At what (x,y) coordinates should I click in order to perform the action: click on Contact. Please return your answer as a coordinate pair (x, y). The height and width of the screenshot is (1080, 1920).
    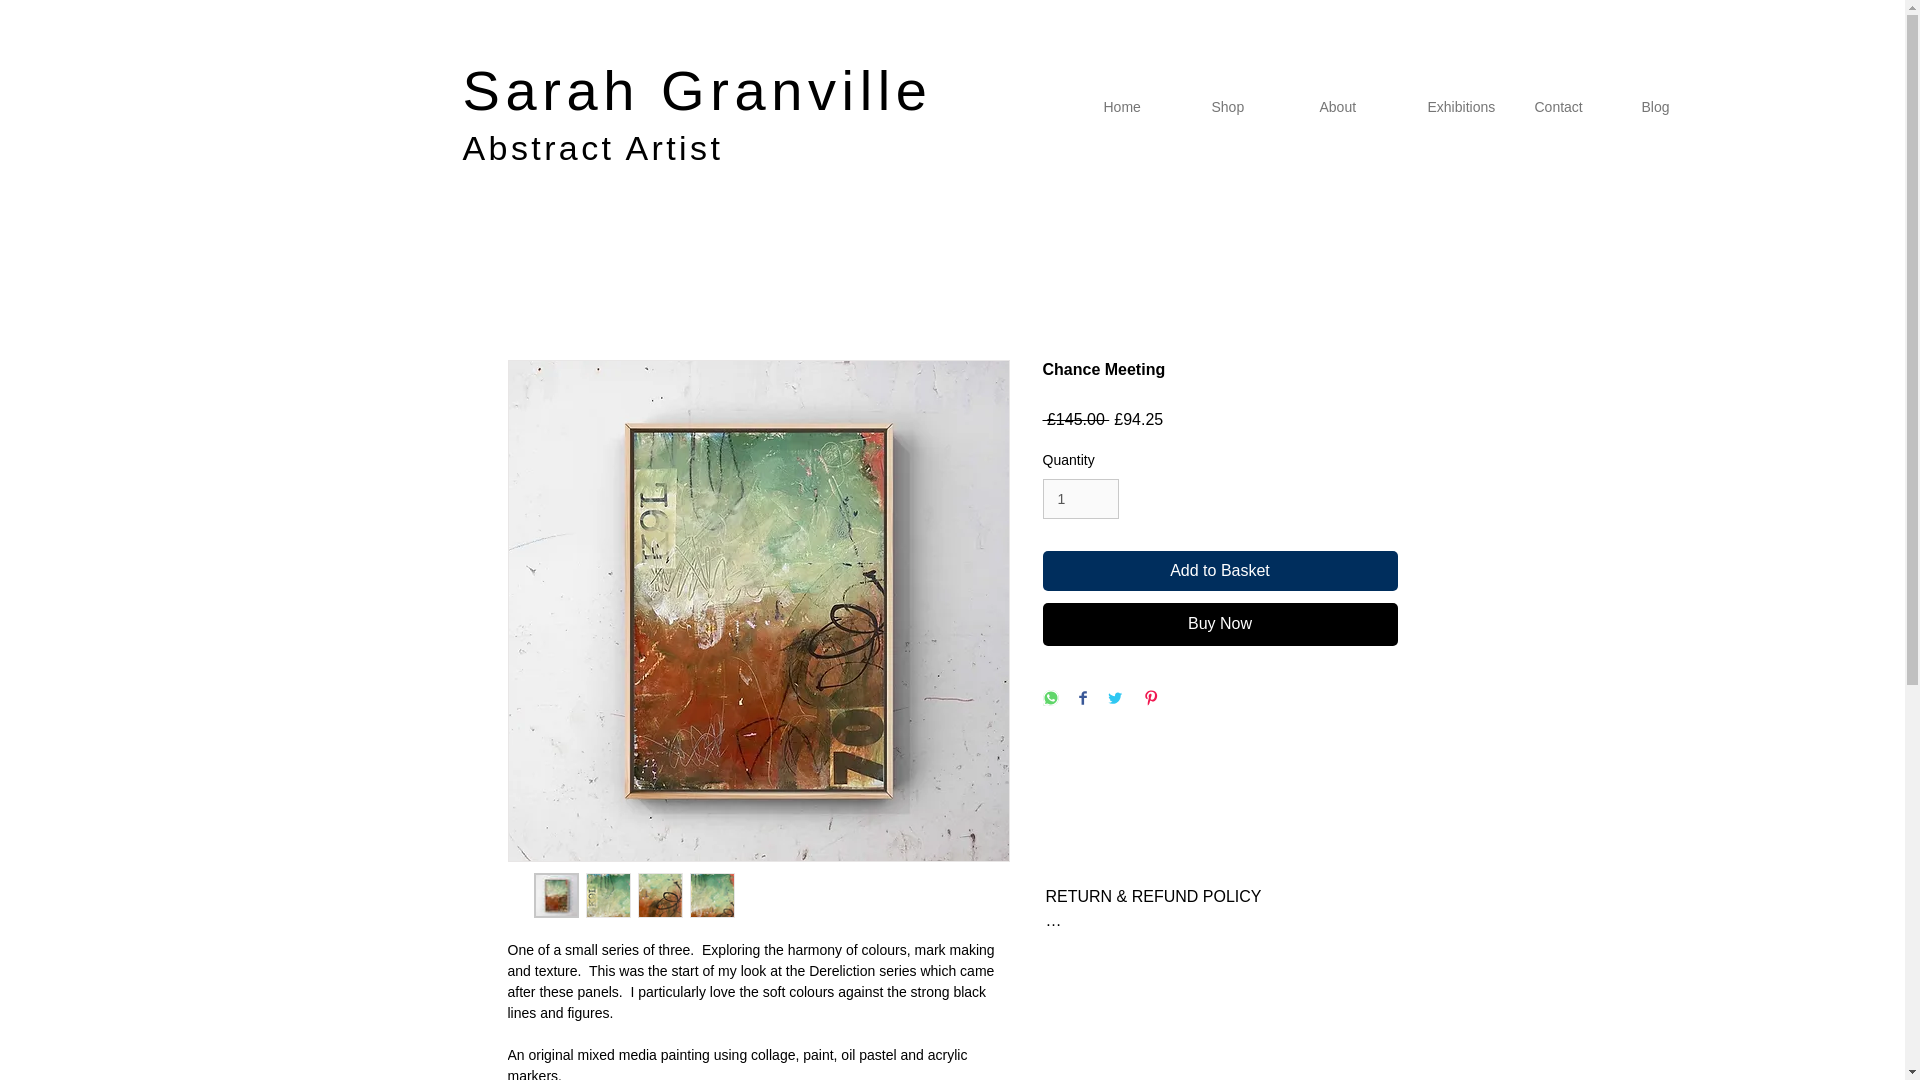
    Looking at the image, I should click on (1573, 106).